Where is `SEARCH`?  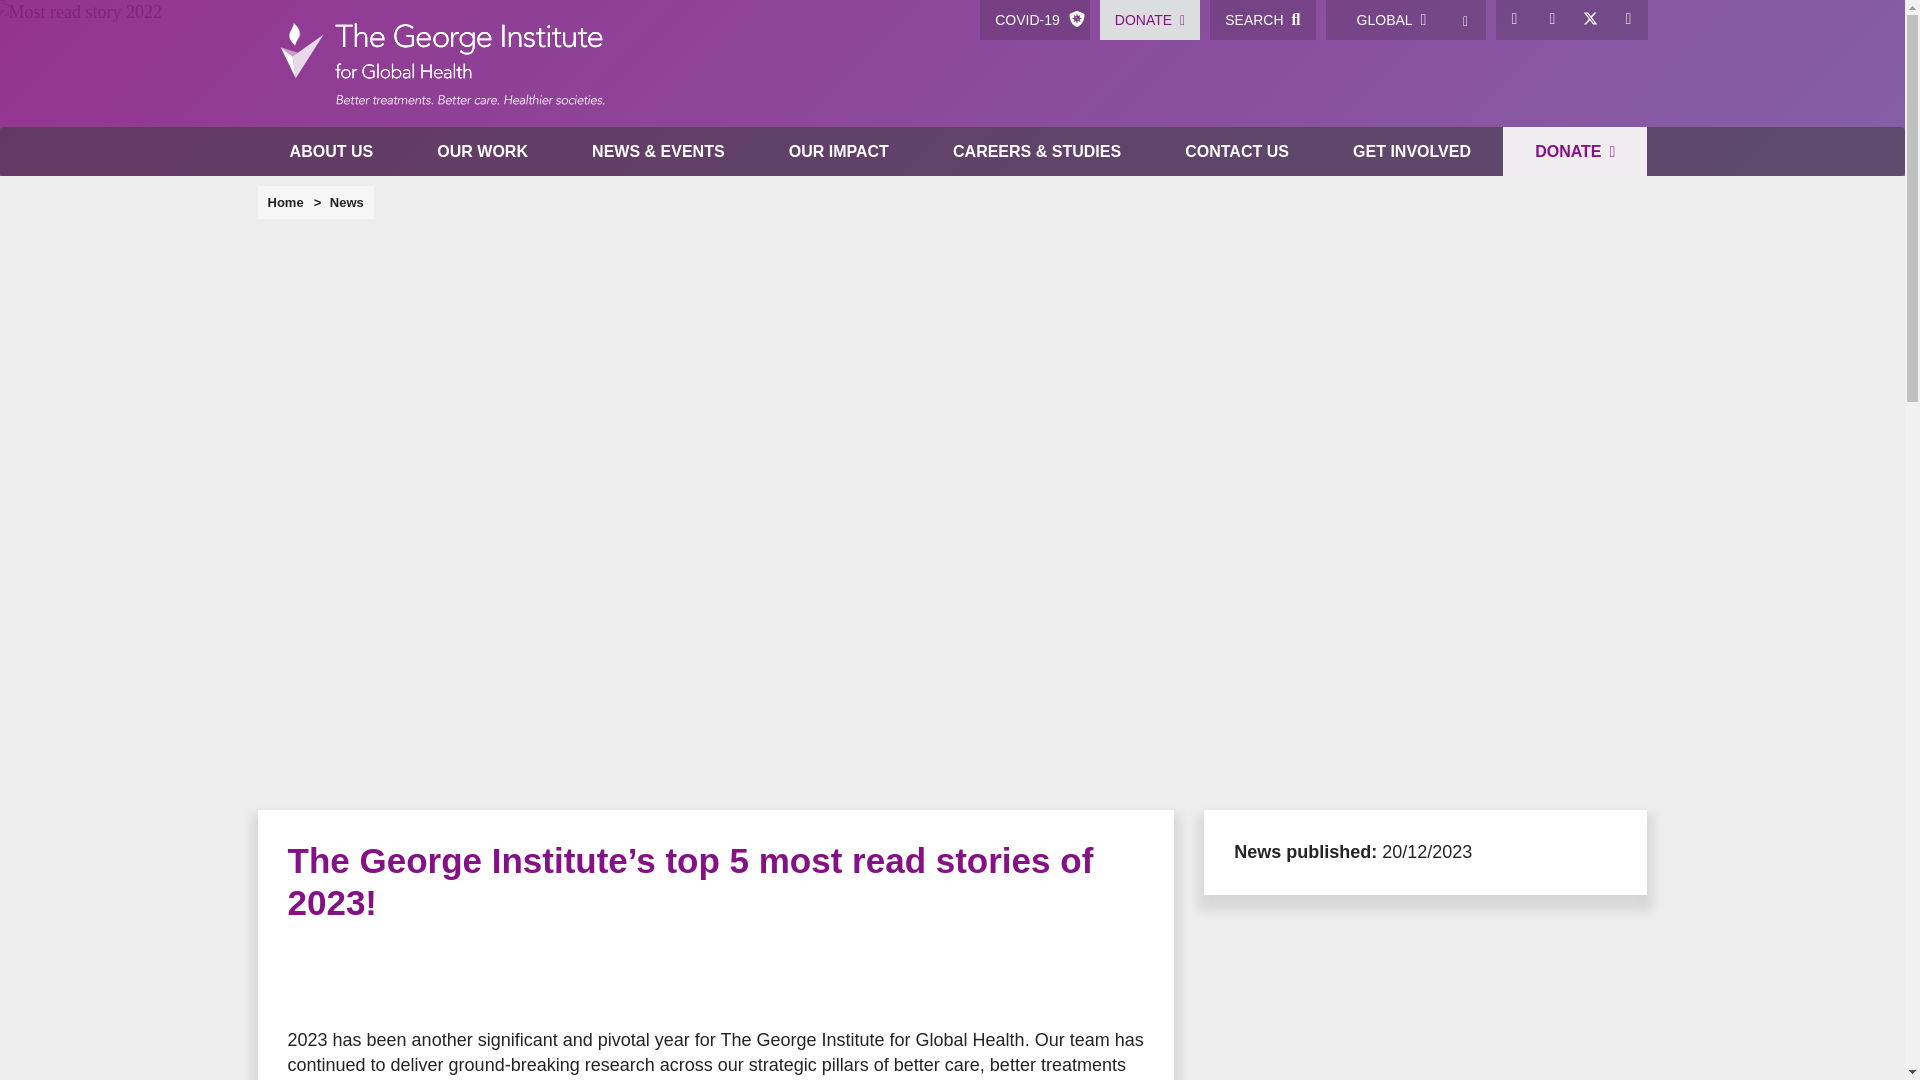
SEARCH is located at coordinates (1262, 20).